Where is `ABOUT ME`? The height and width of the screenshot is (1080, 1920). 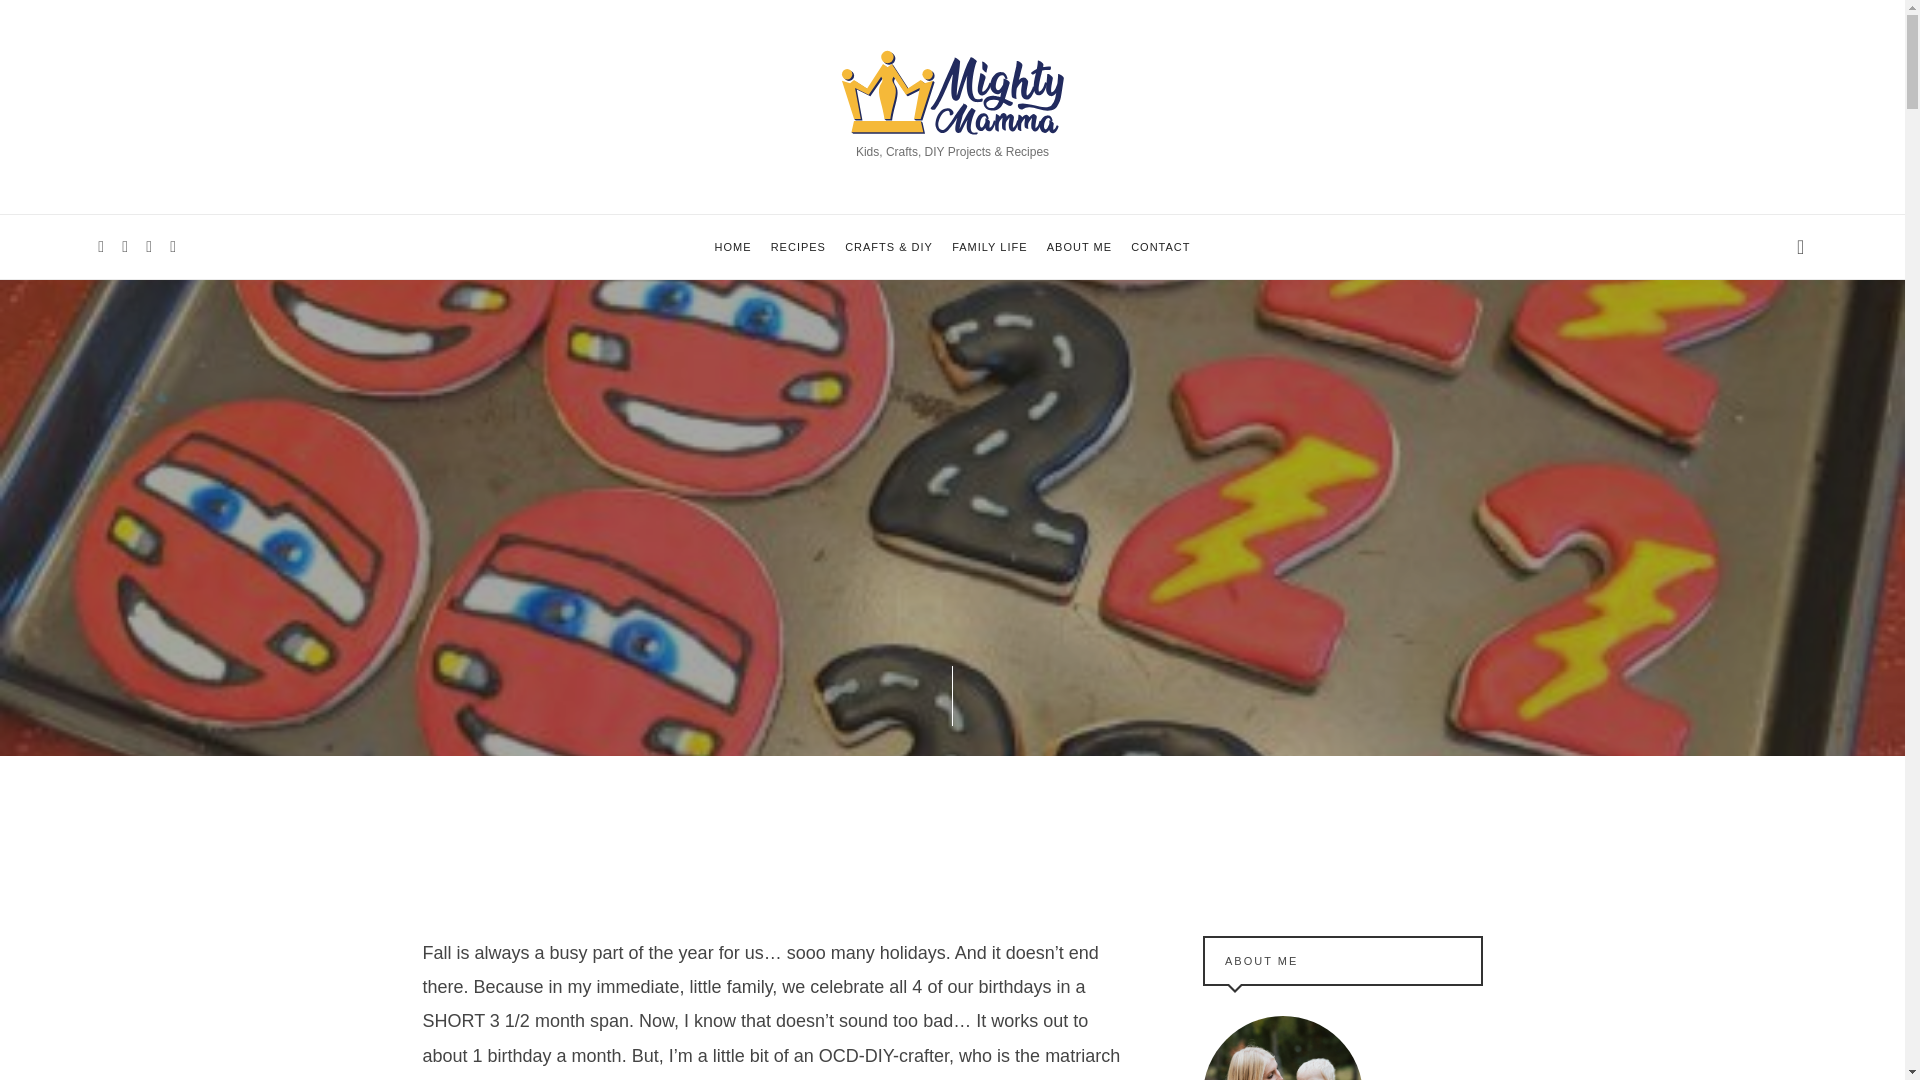 ABOUT ME is located at coordinates (1078, 246).